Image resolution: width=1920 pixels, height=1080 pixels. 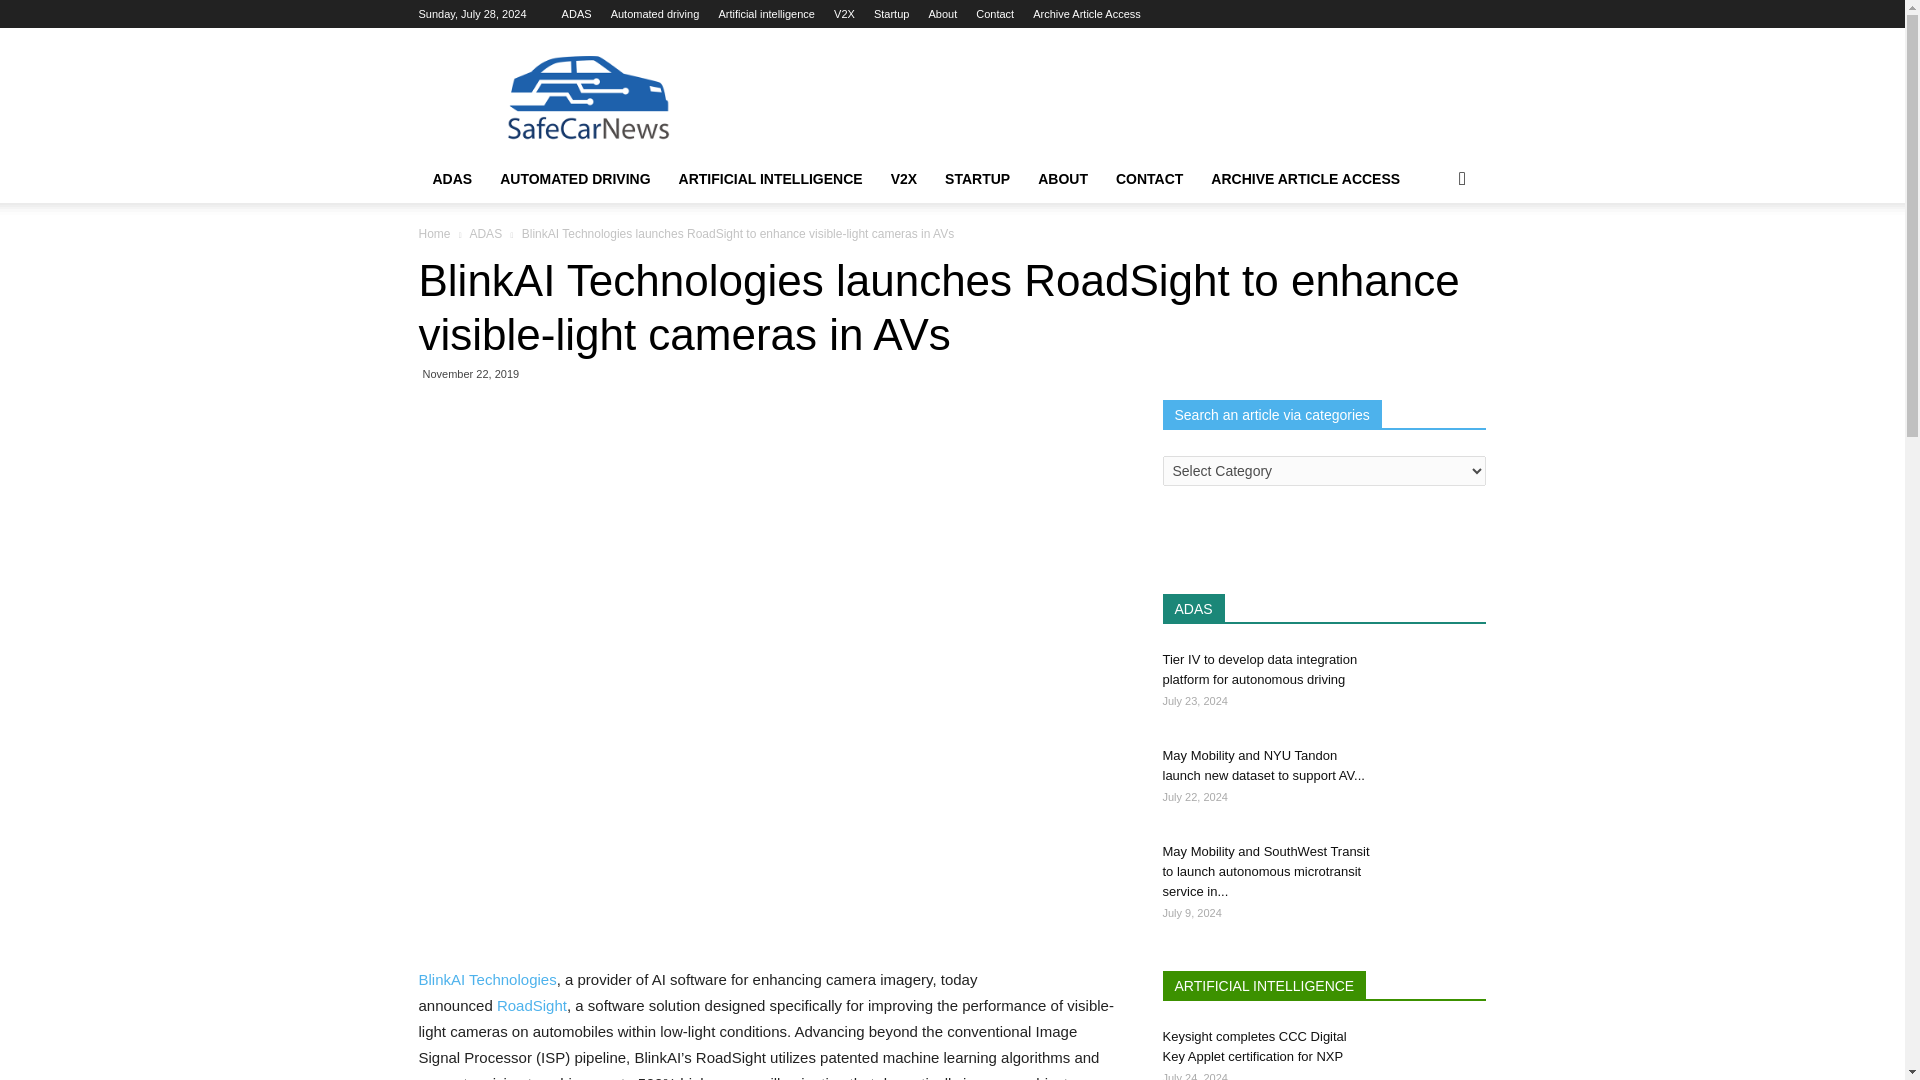 I want to click on AUTOMATED DRIVING, so click(x=574, y=179).